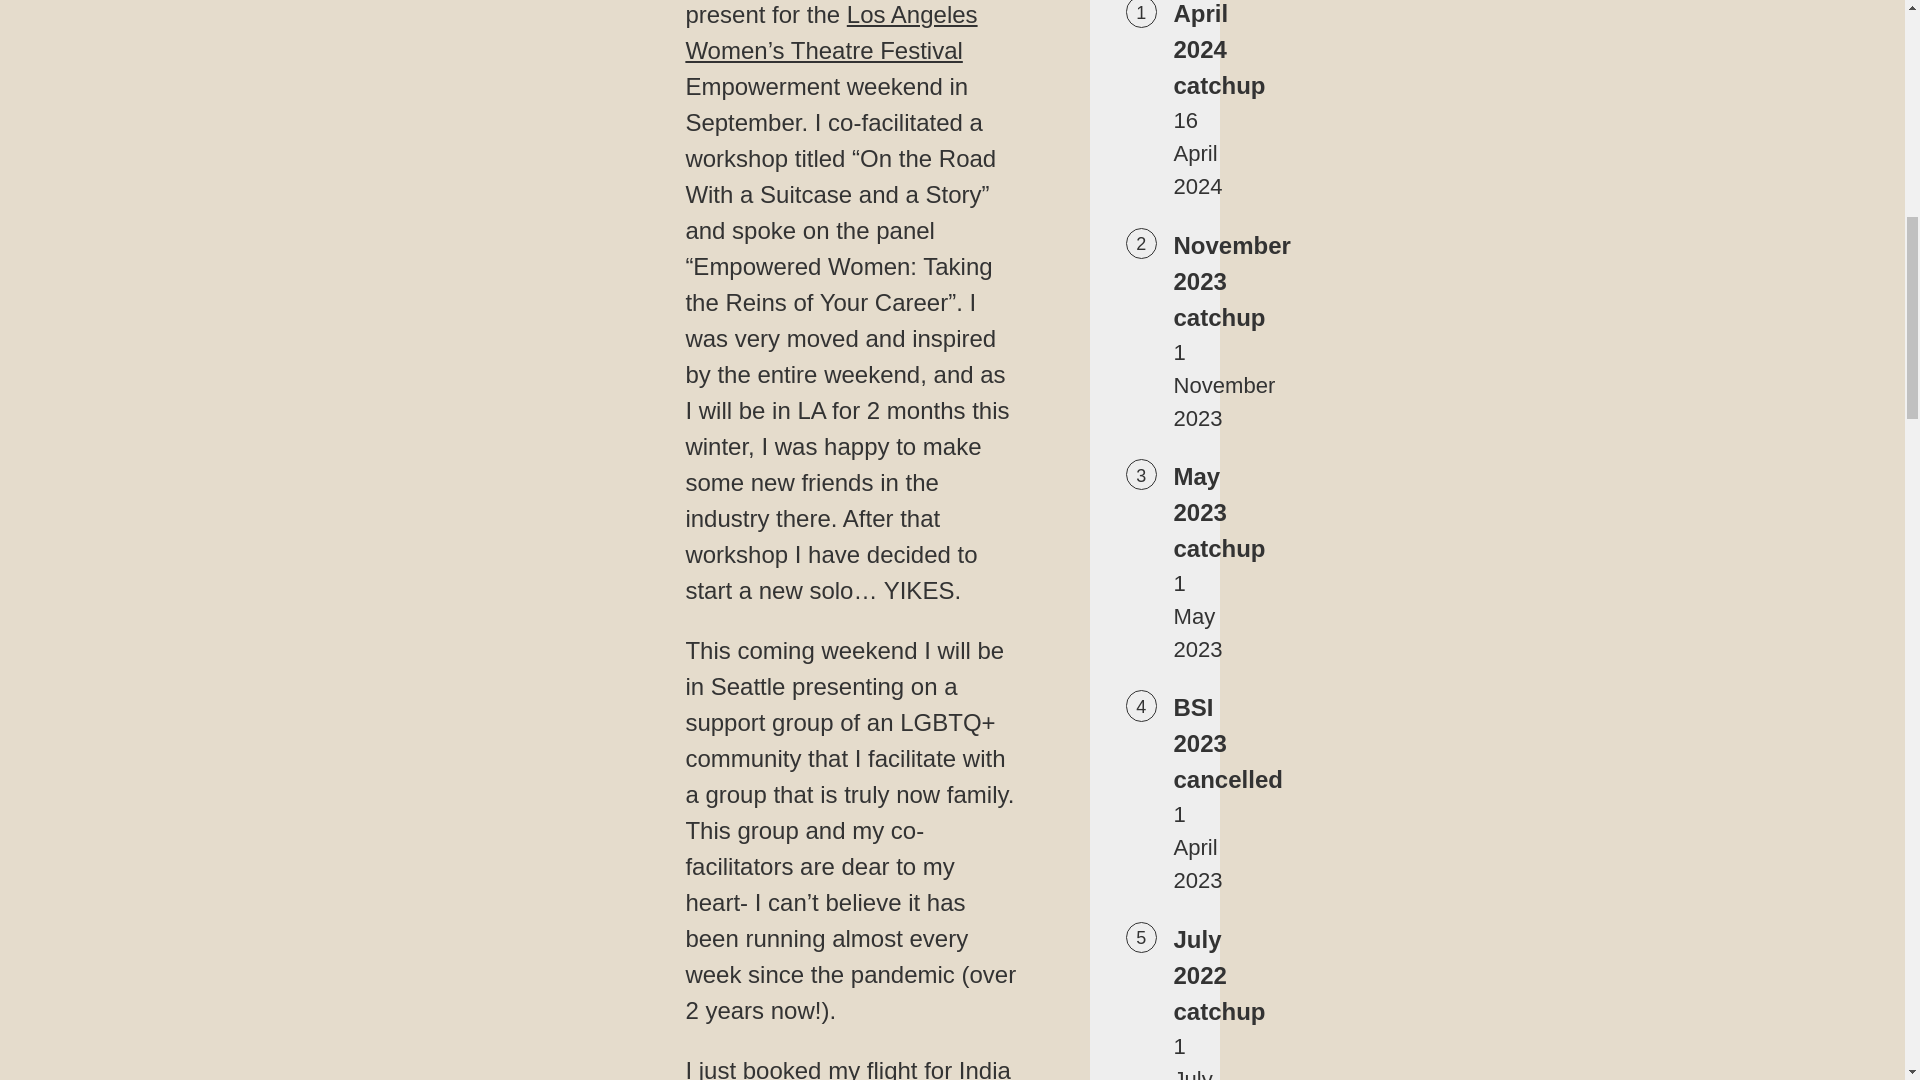 The height and width of the screenshot is (1080, 1920). What do you see at coordinates (1219, 974) in the screenshot?
I see `July 2022 catchup` at bounding box center [1219, 974].